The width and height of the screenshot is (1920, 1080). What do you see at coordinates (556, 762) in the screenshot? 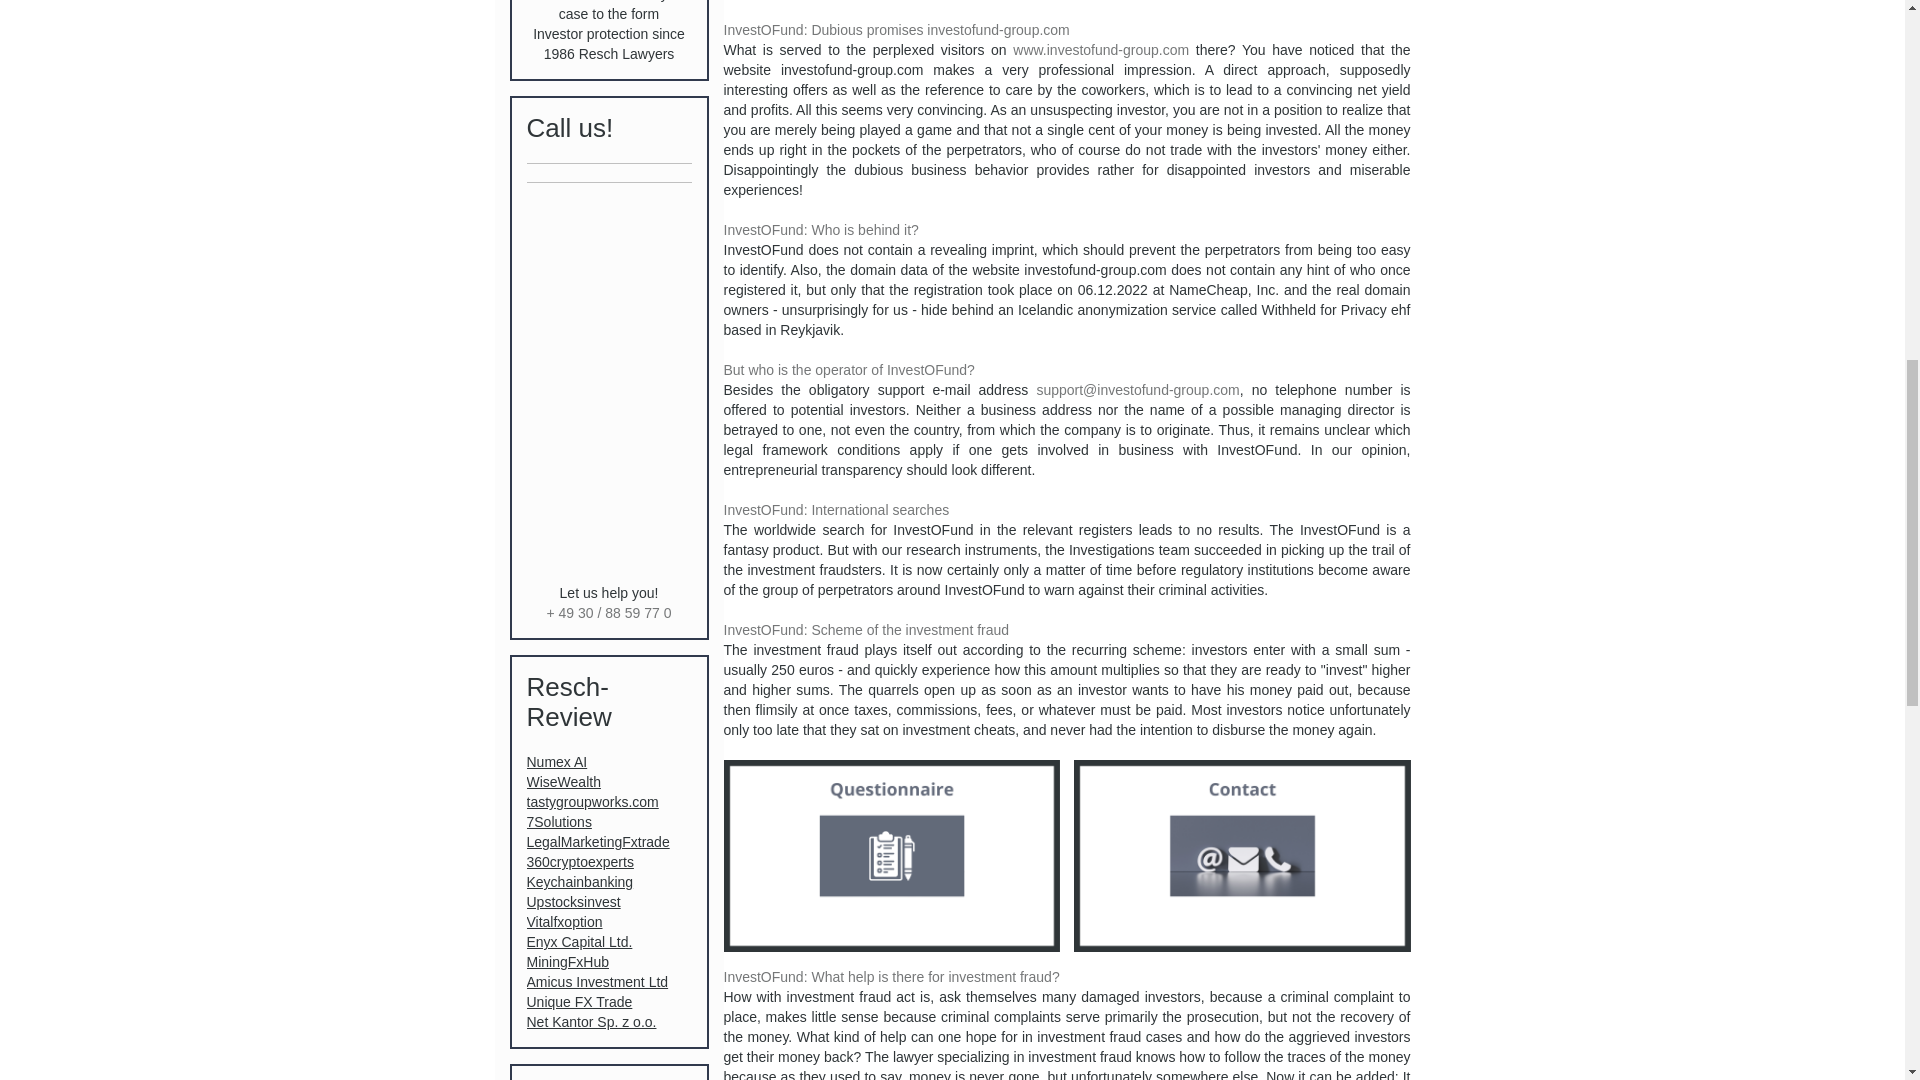
I see `Numex AI` at bounding box center [556, 762].